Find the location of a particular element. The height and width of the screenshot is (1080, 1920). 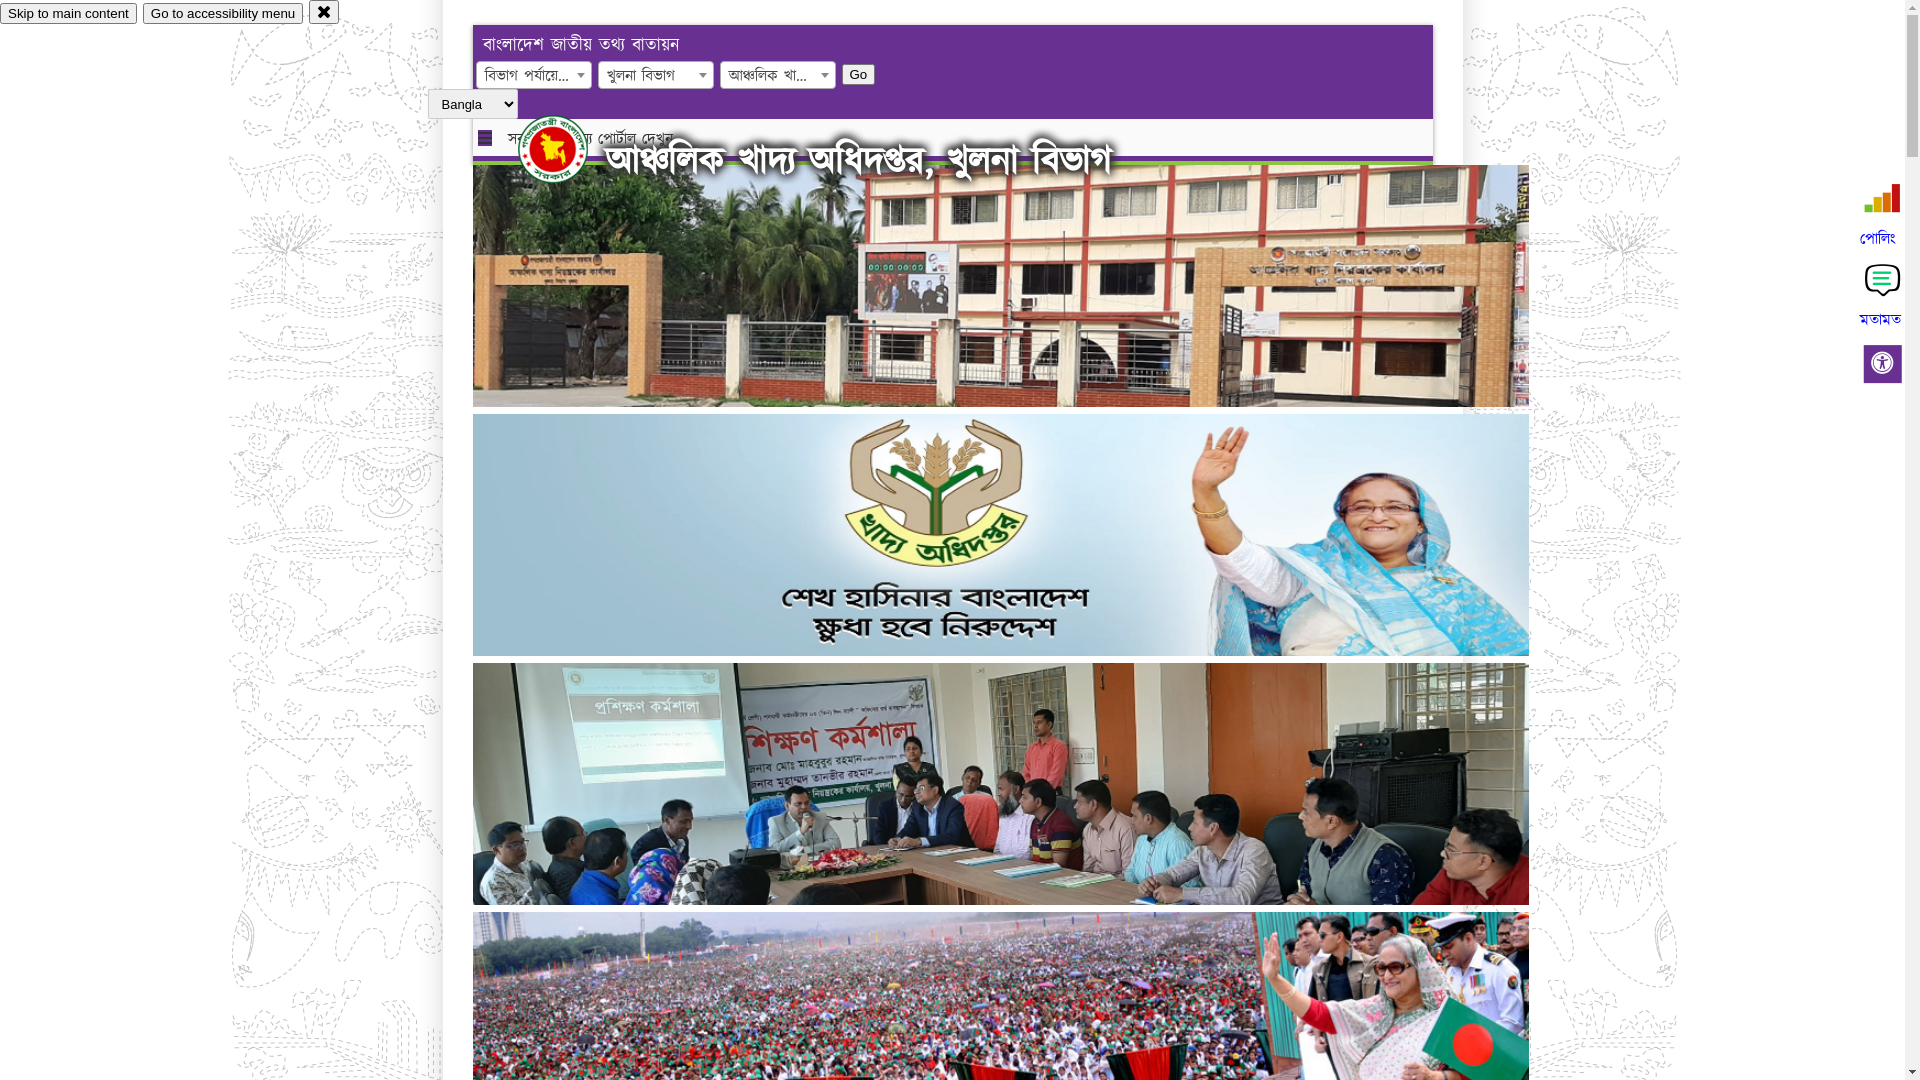

Go is located at coordinates (859, 74).